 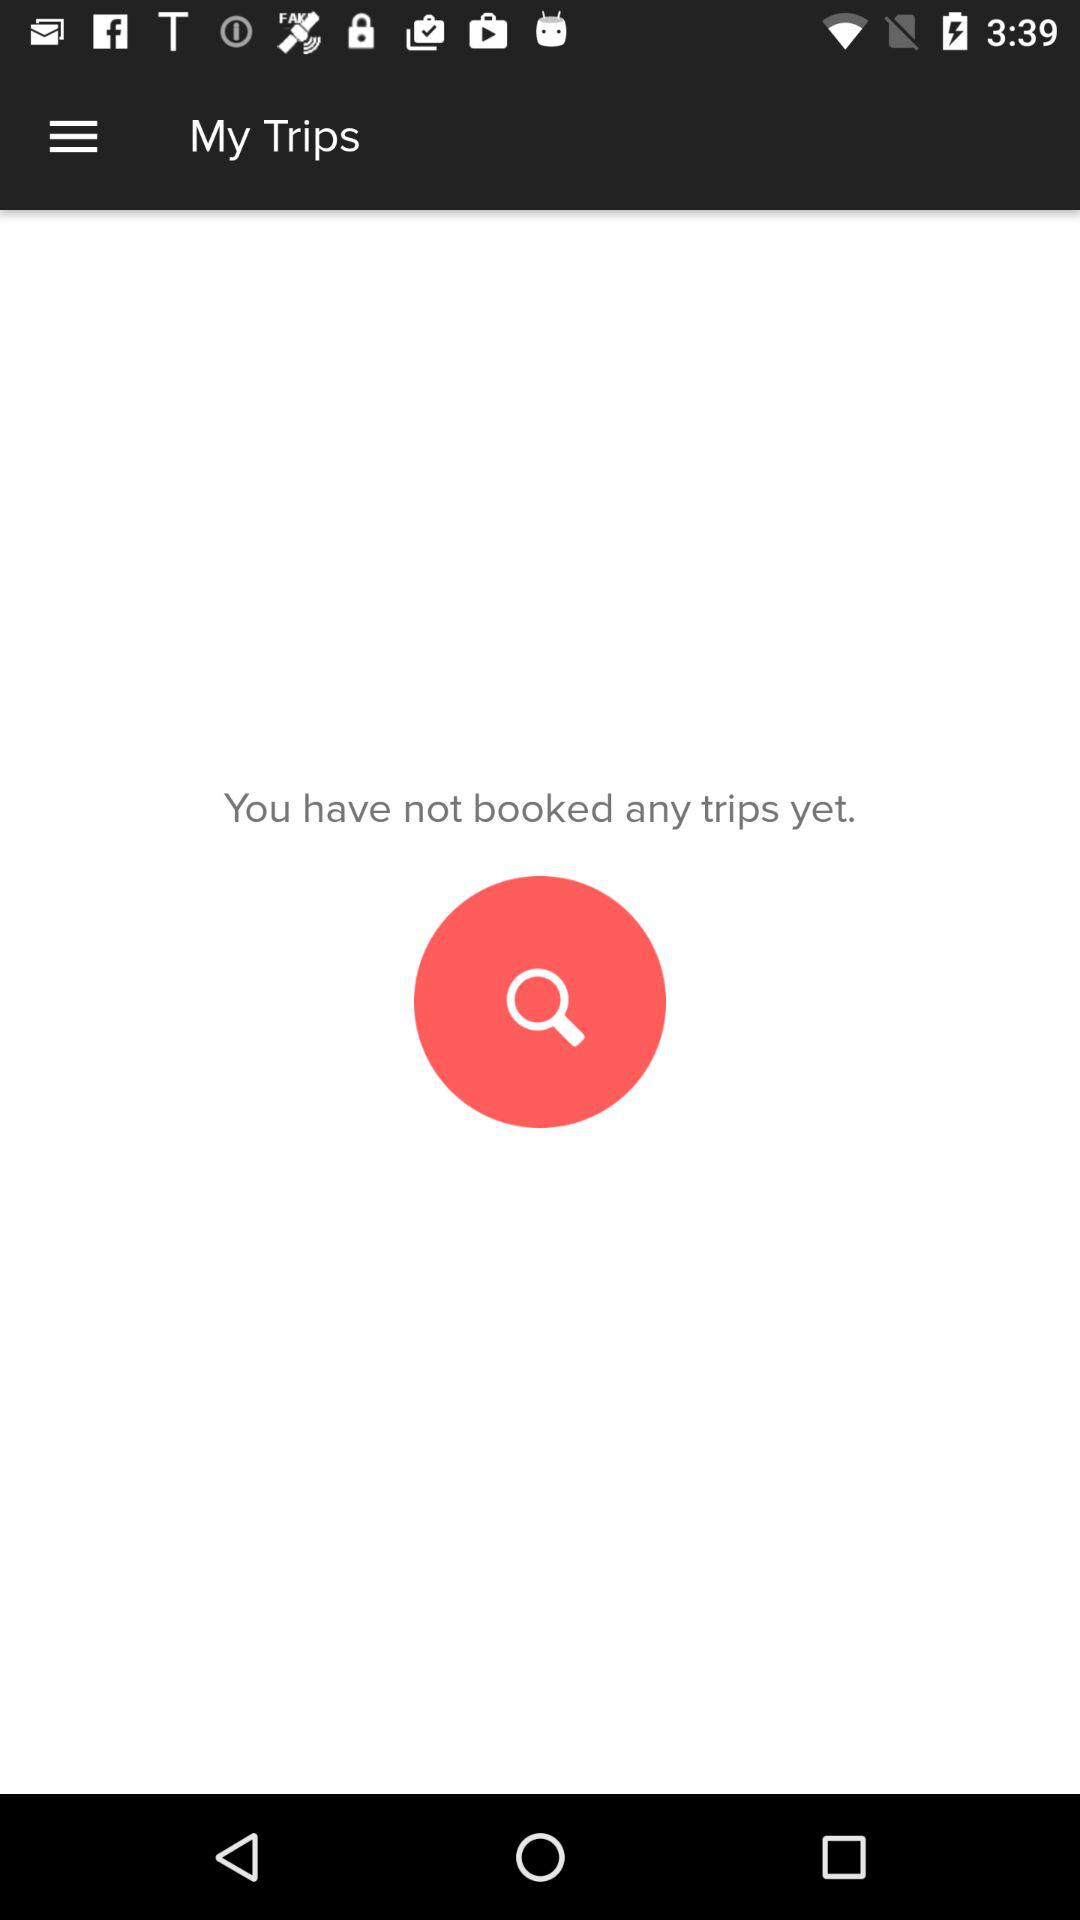 I want to click on turn off icon next to the my trips item, so click(x=73, y=136).